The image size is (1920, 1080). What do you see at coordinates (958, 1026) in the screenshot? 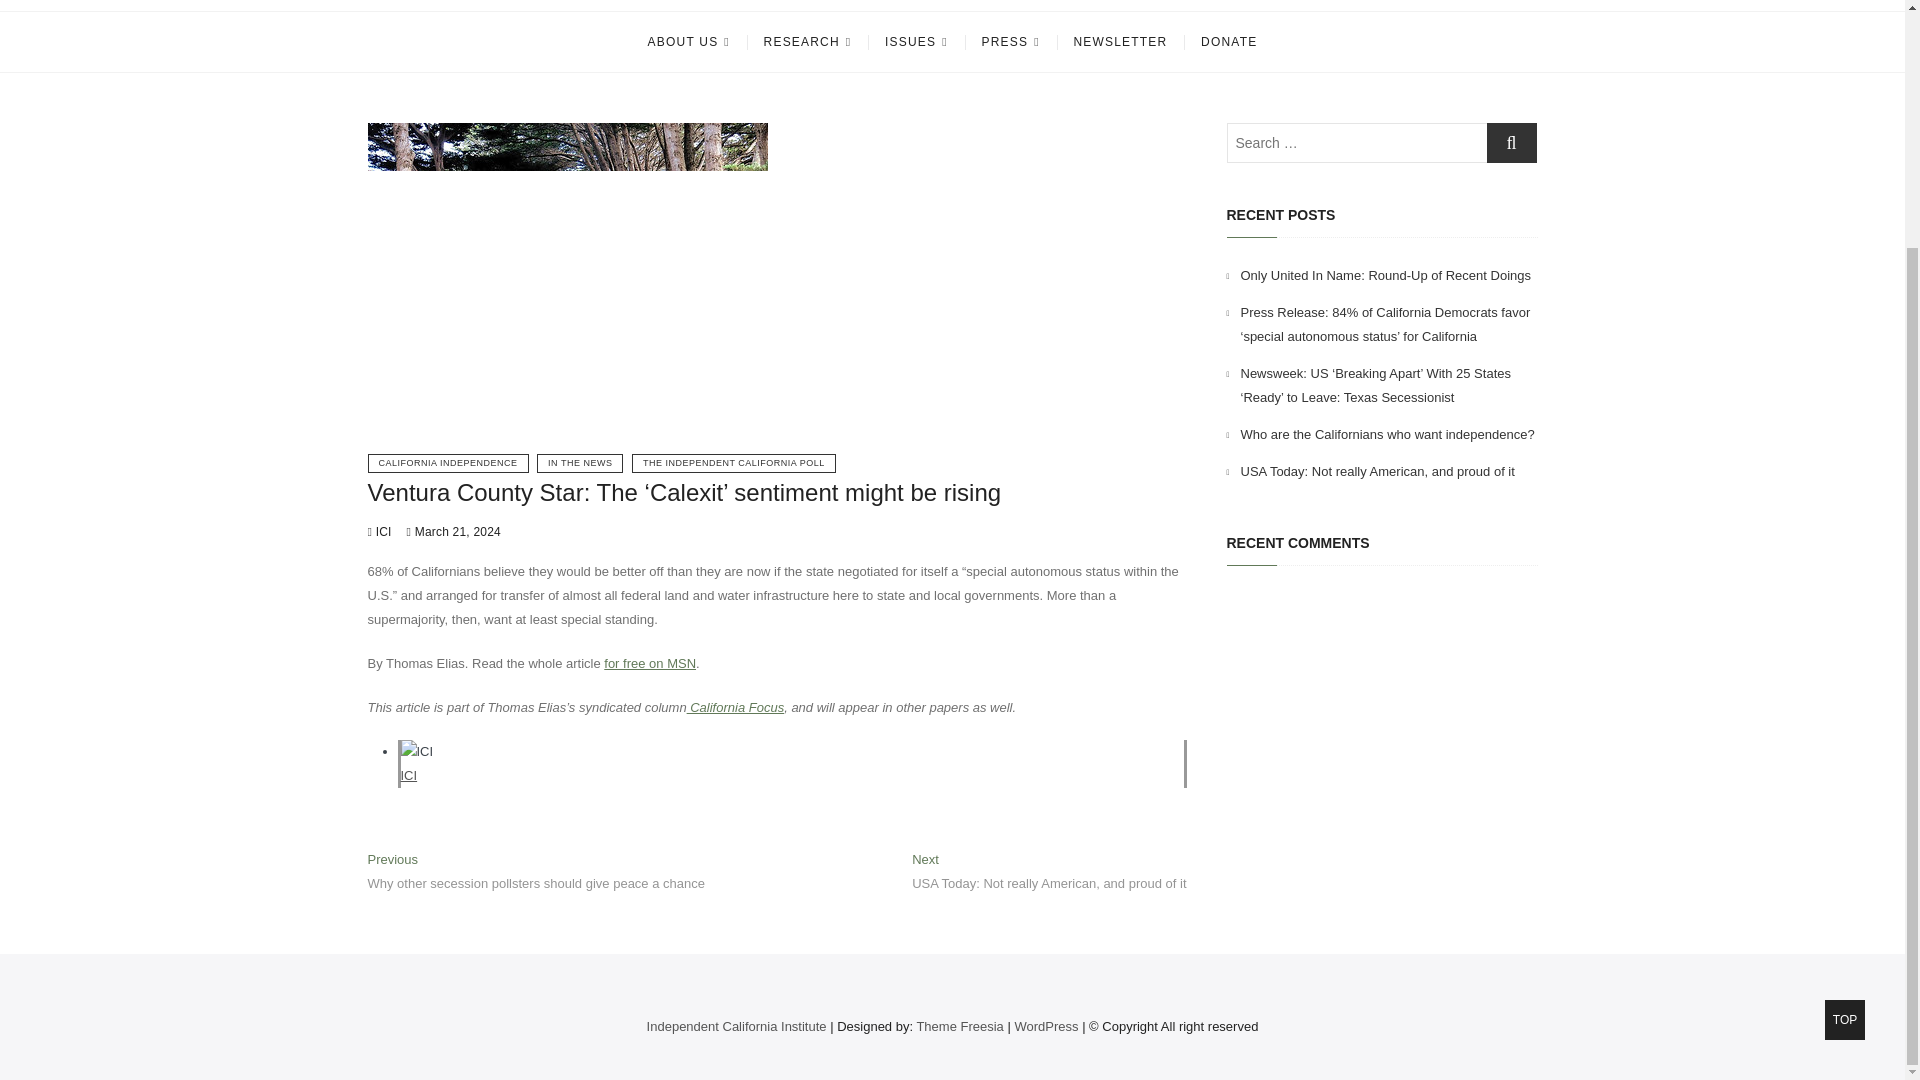
I see `Theme Freesia` at bounding box center [958, 1026].